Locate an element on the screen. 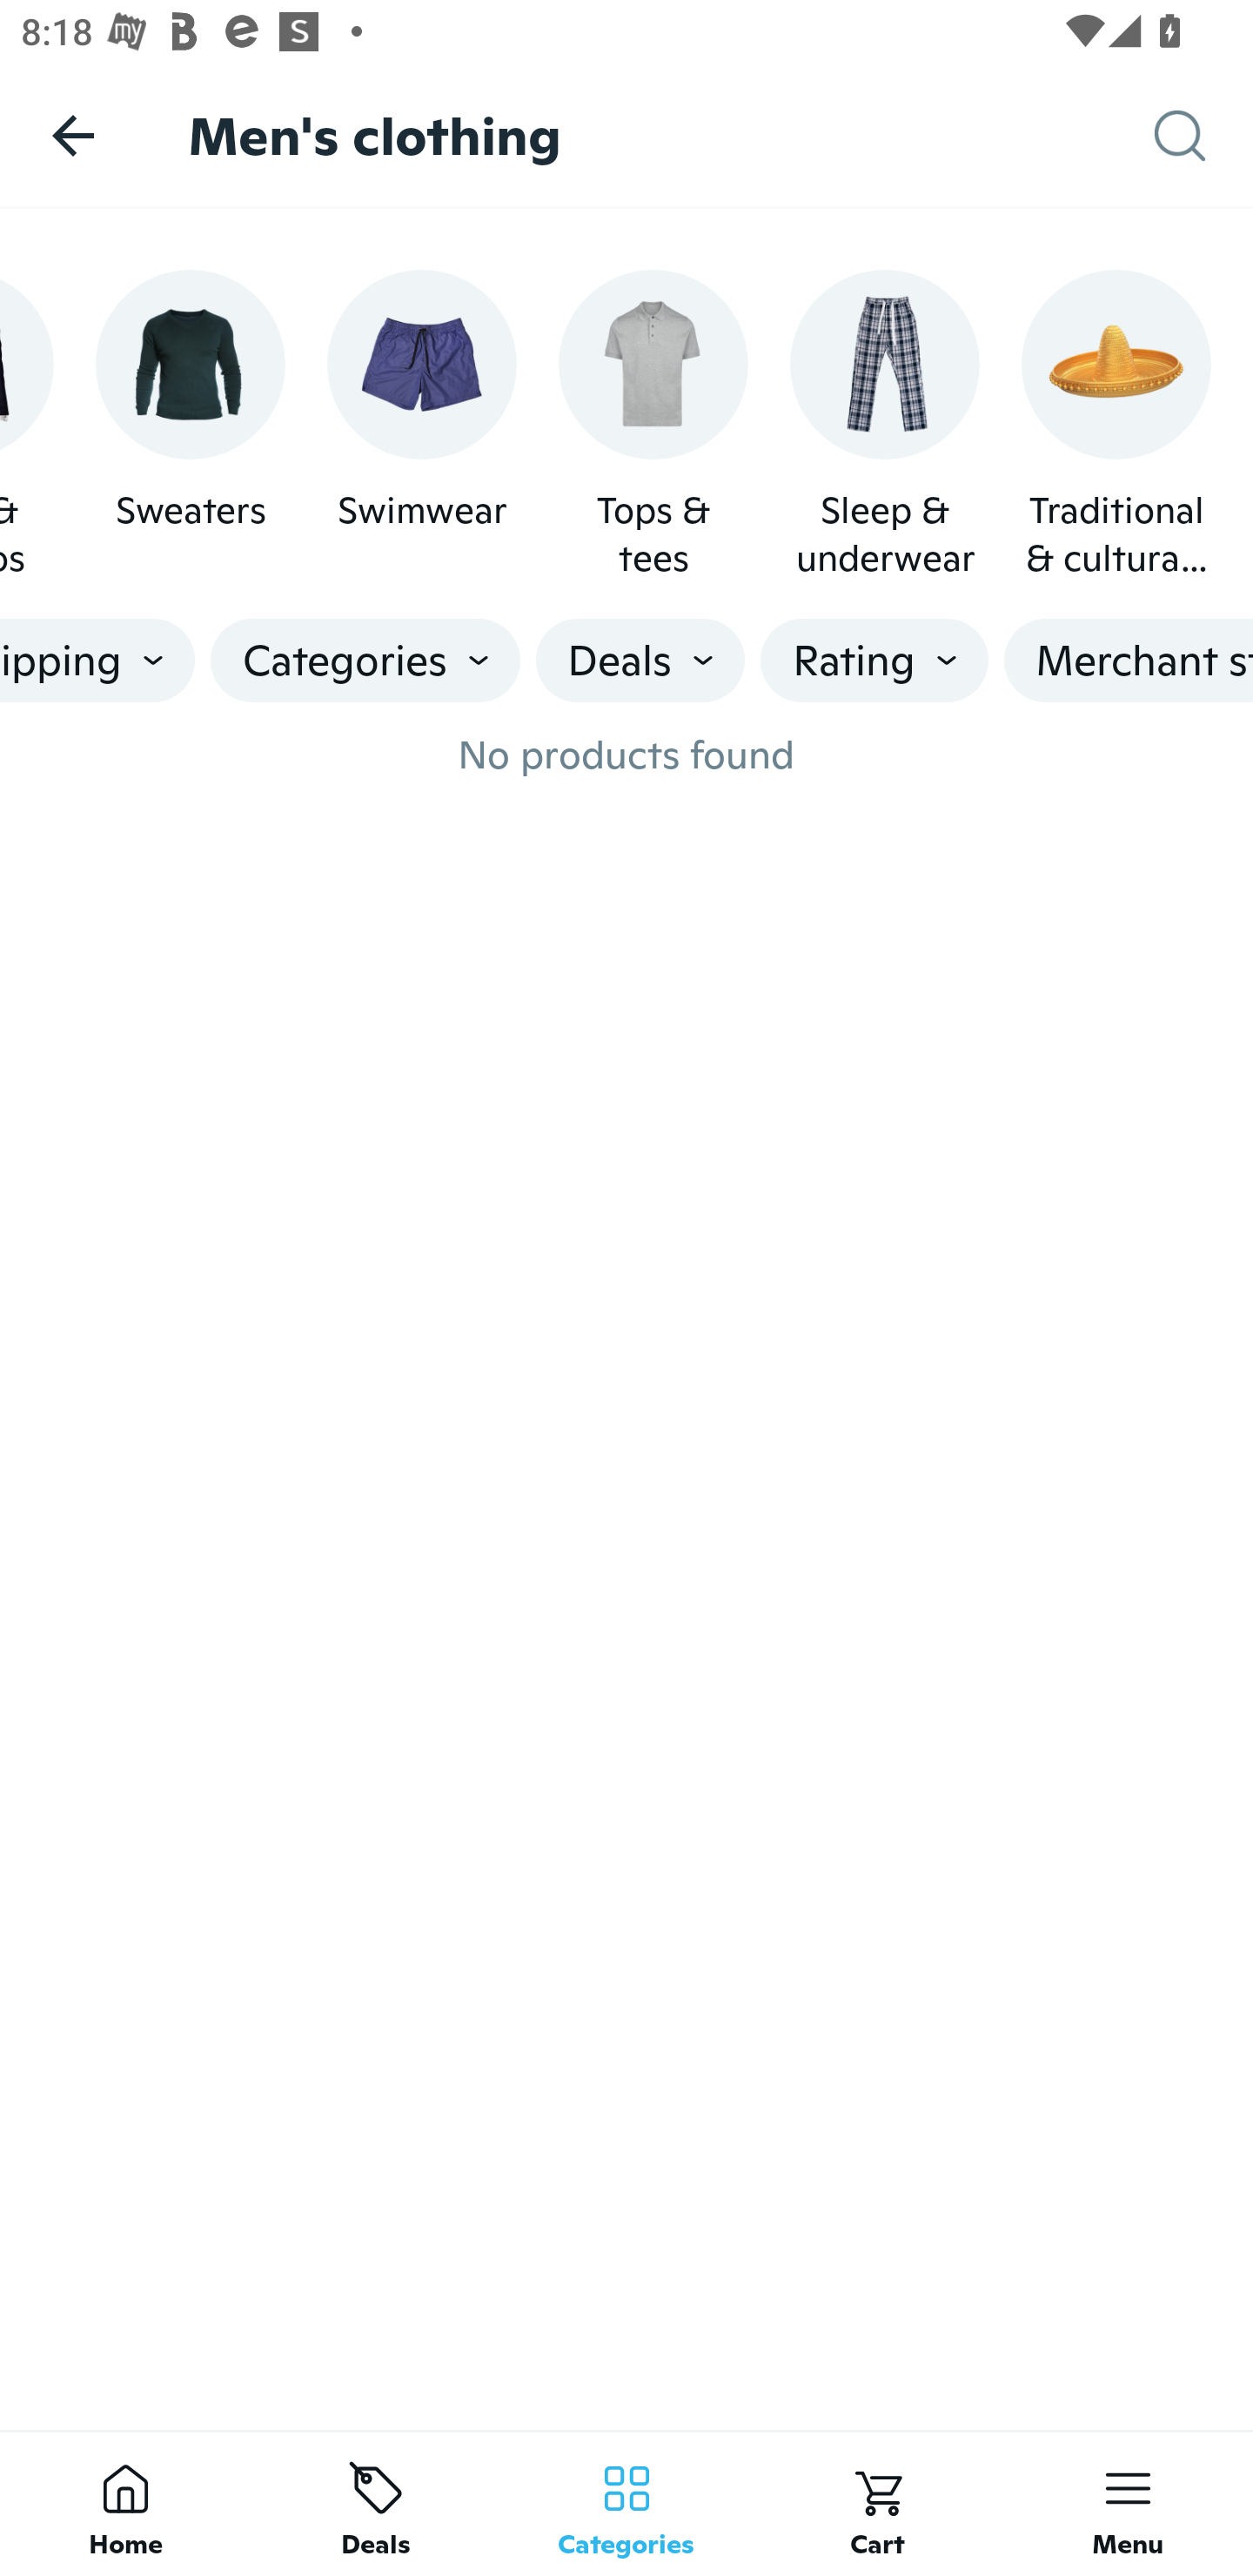  Categories is located at coordinates (365, 661).